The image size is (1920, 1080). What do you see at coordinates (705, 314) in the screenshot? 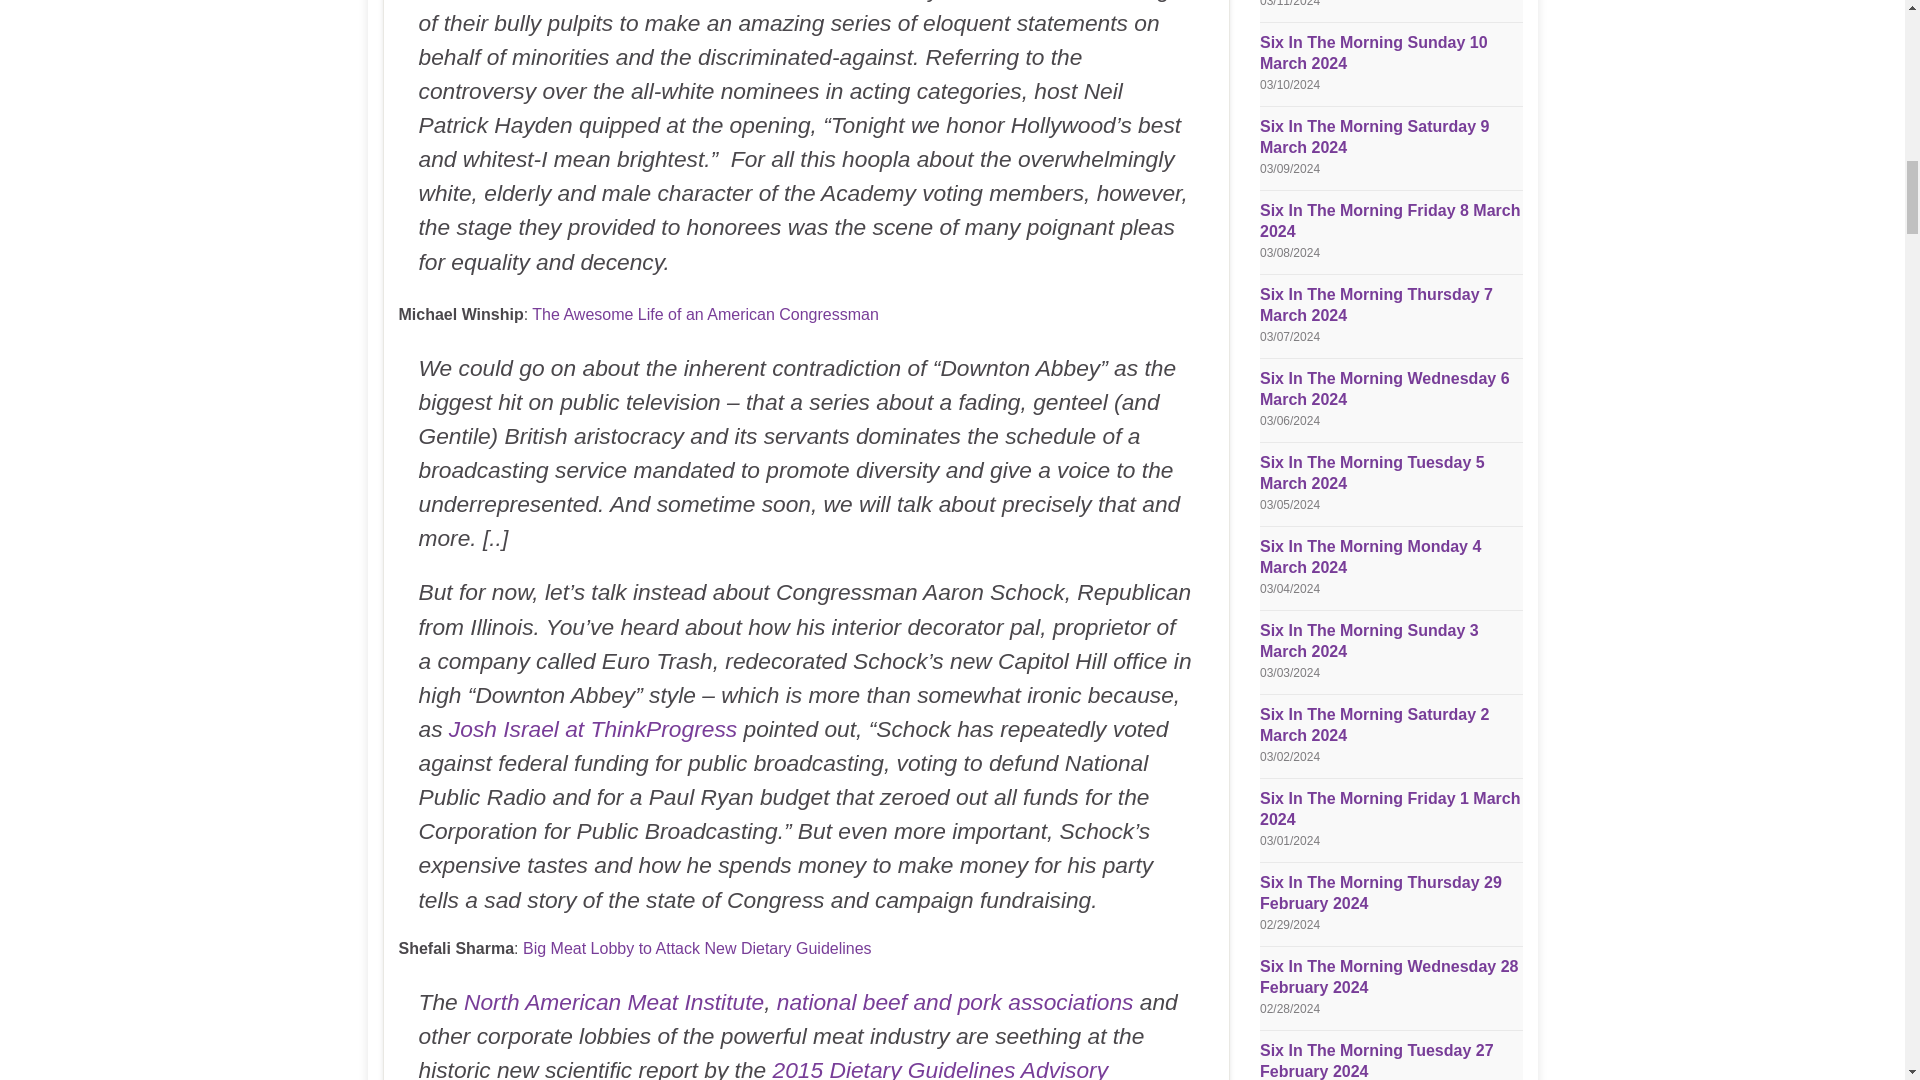
I see `The Awesome Life of an American Congressman` at bounding box center [705, 314].